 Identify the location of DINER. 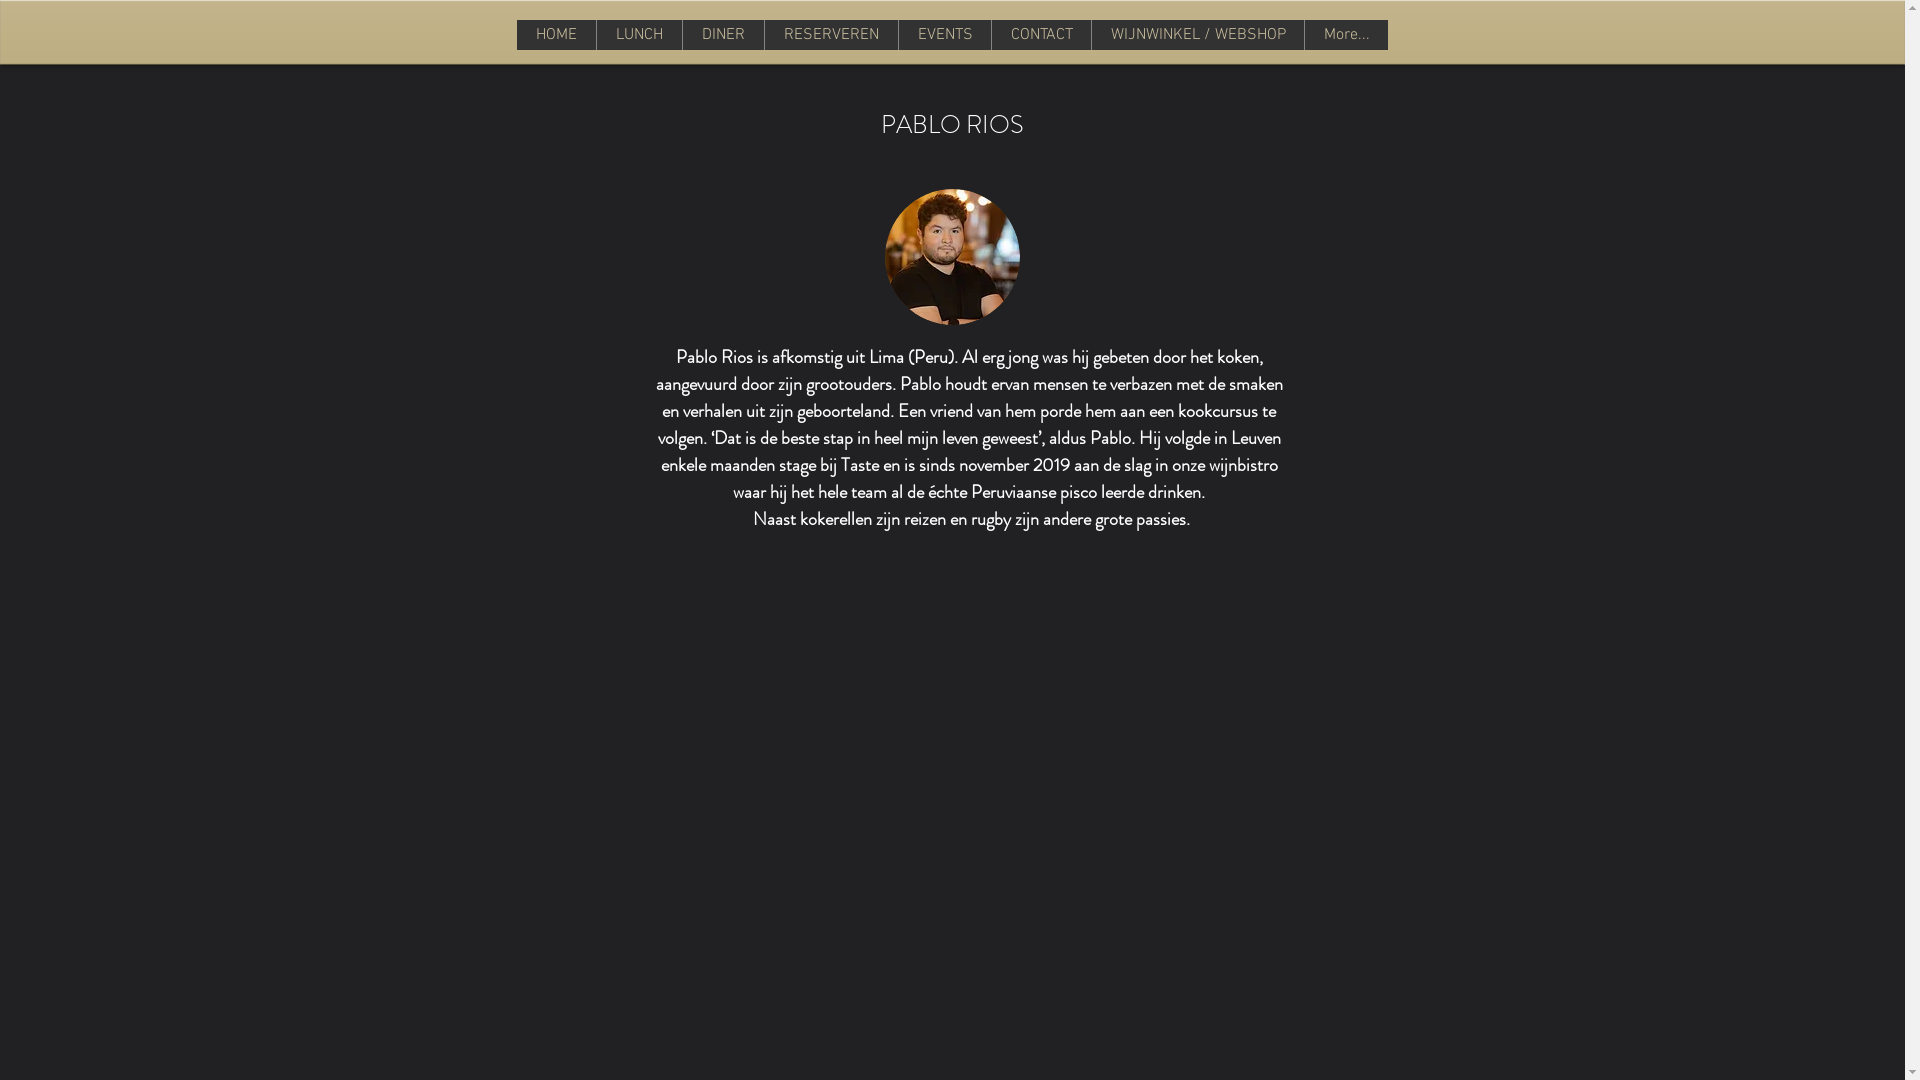
(723, 35).